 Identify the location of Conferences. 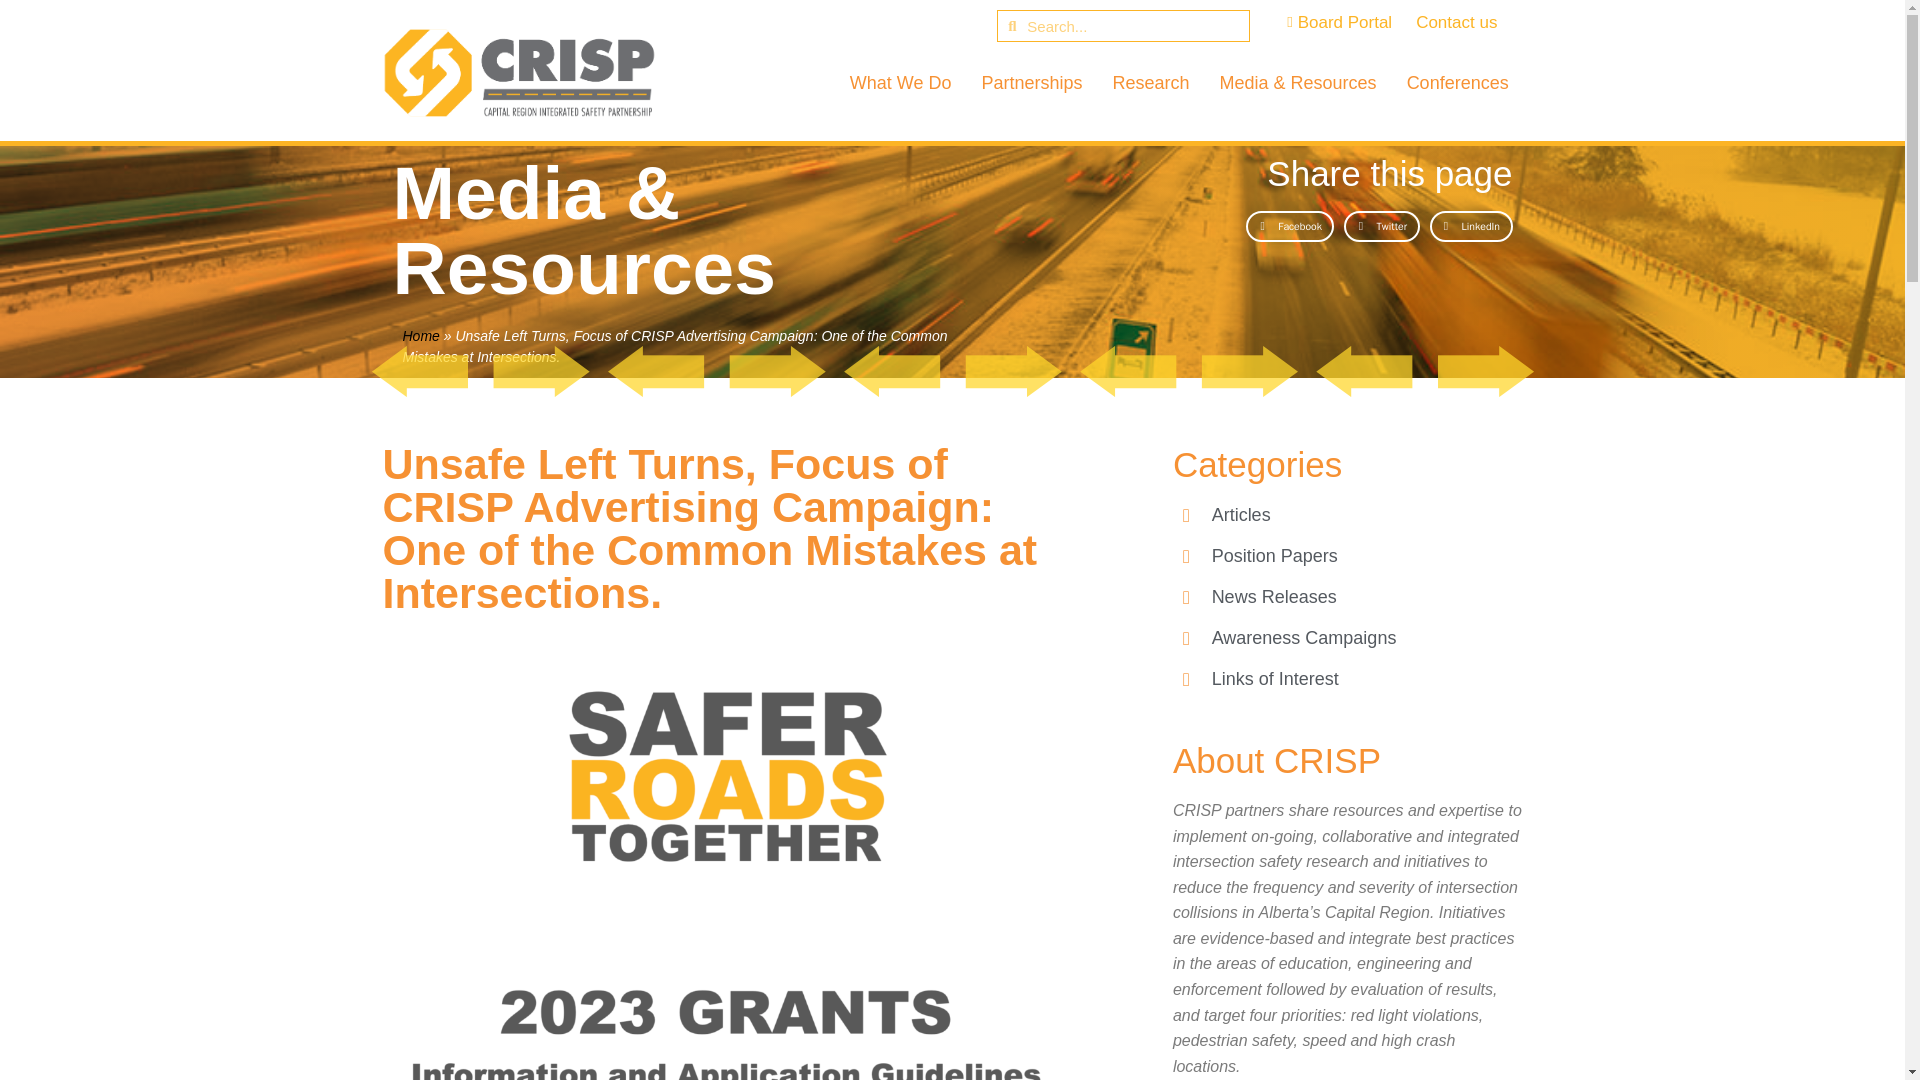
(1458, 82).